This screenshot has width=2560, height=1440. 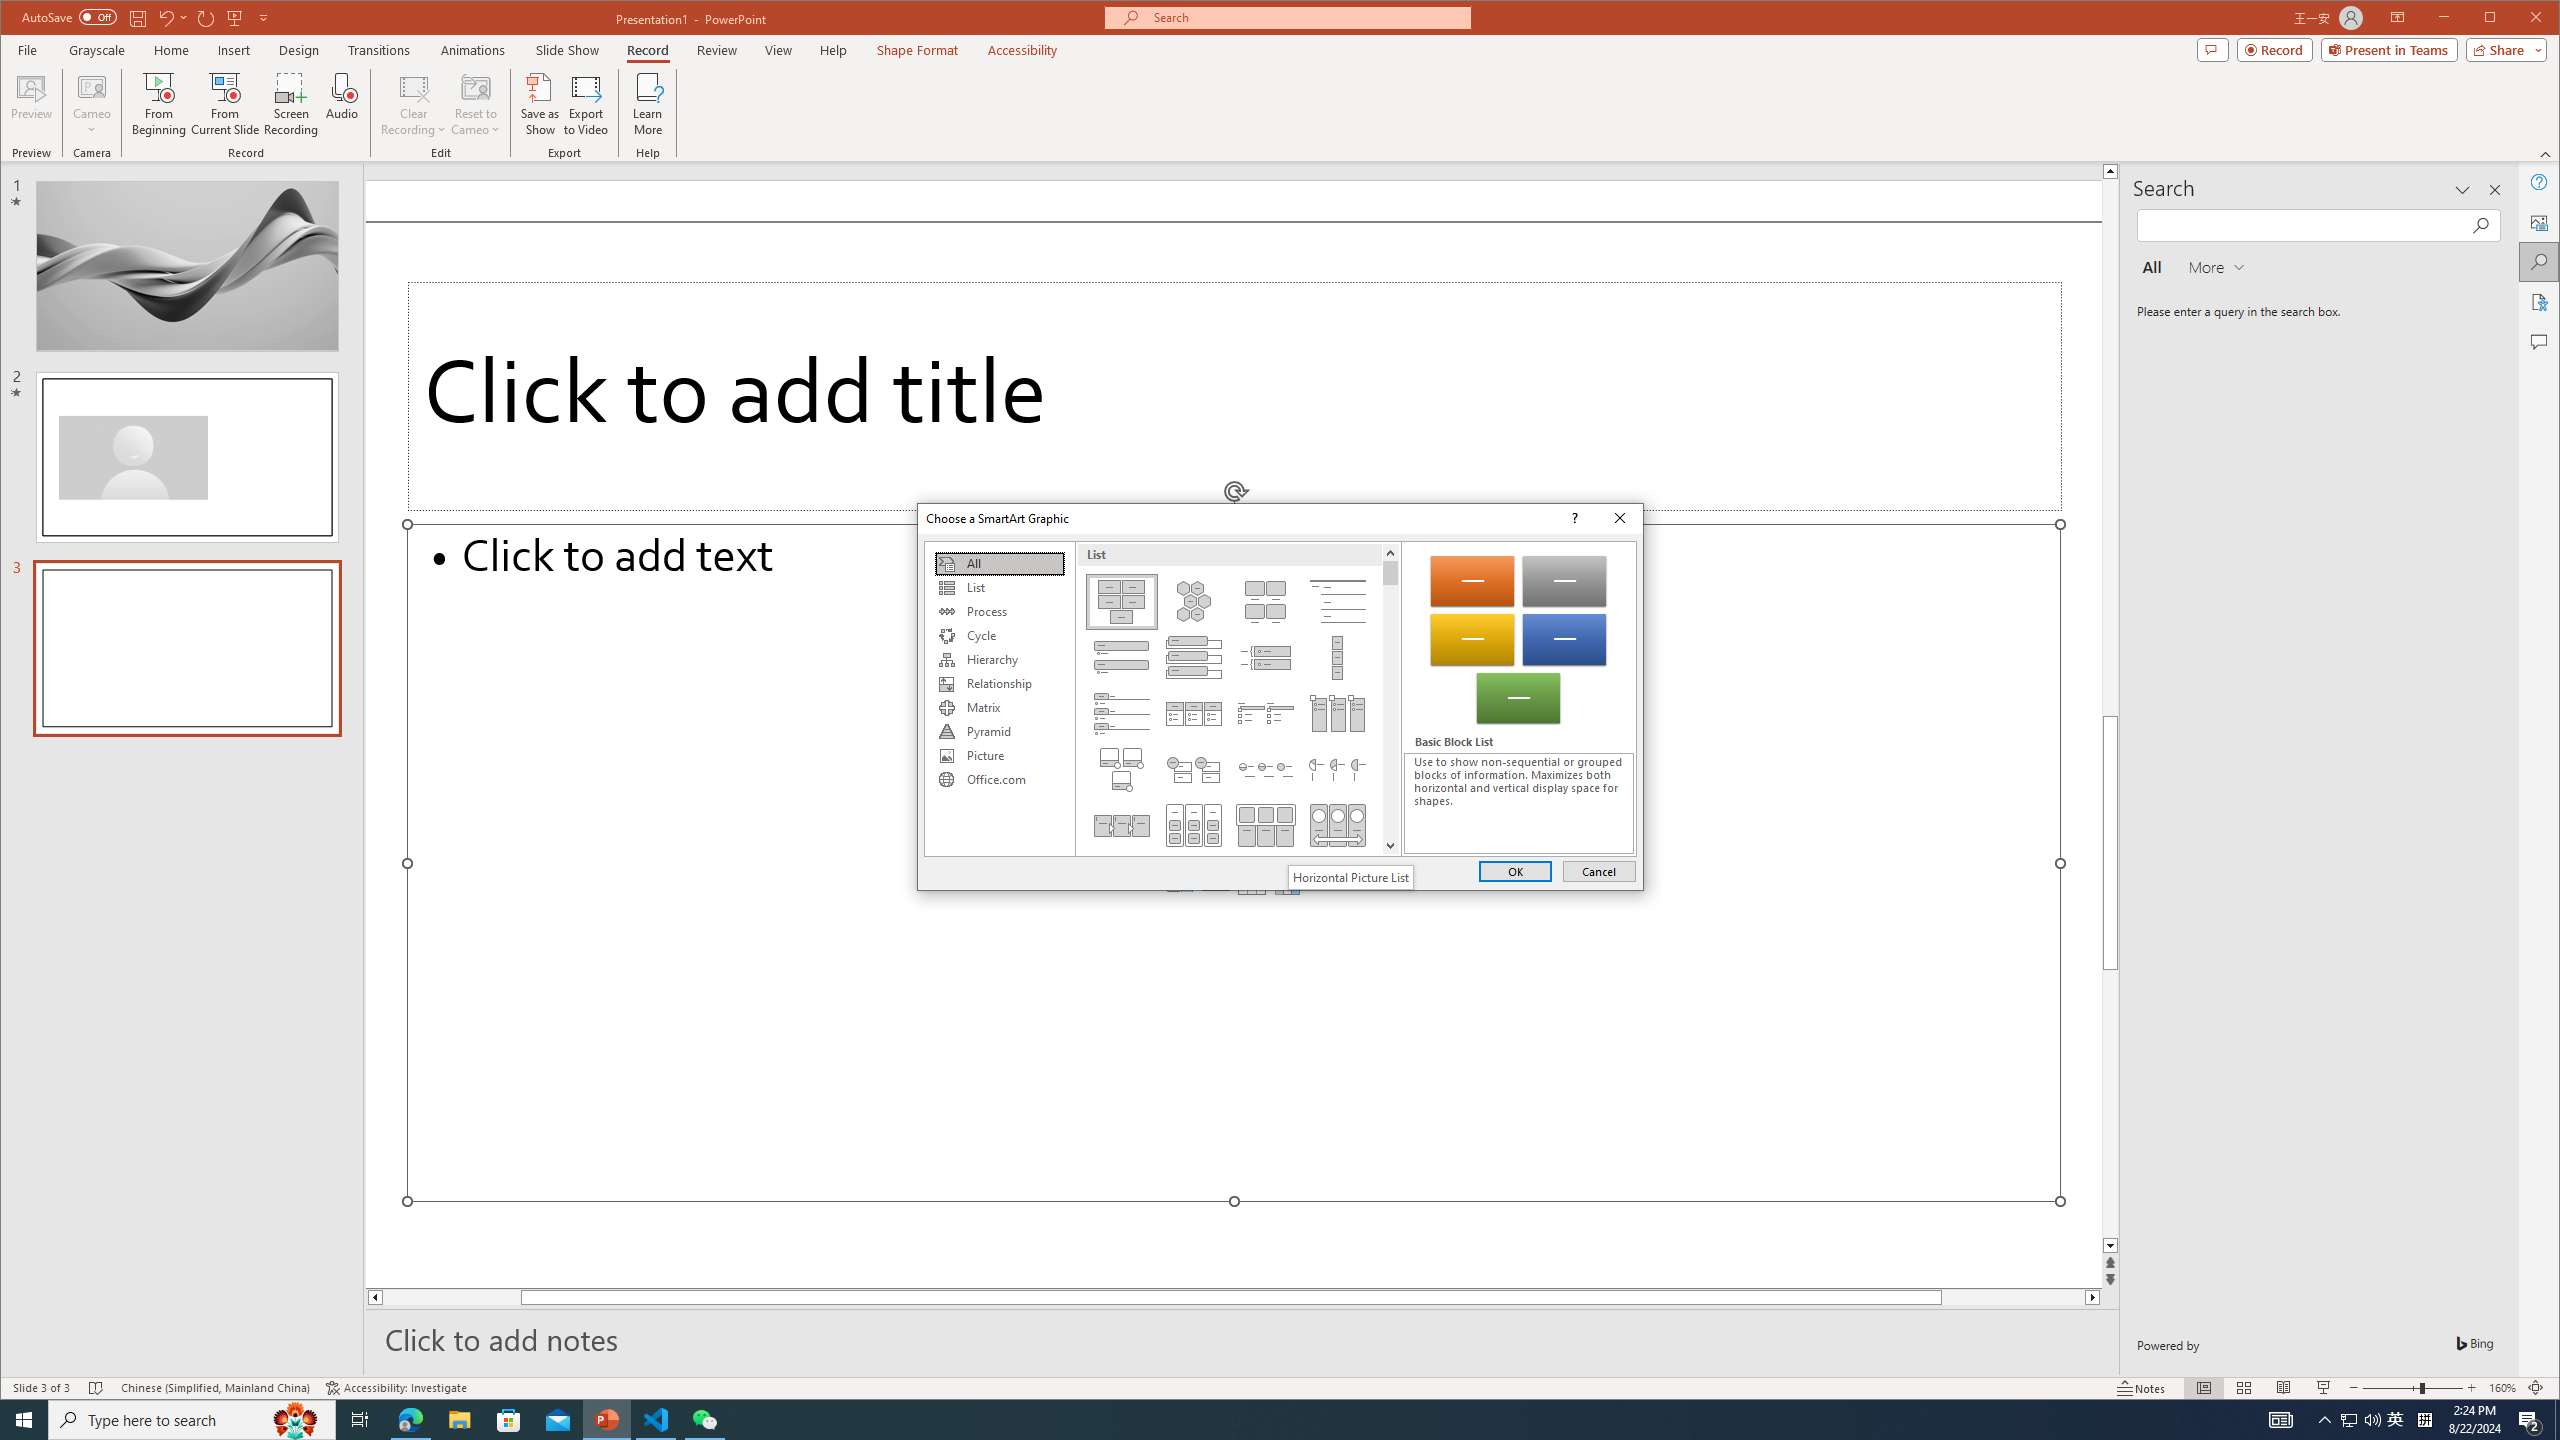 I want to click on Tab List, so click(x=1121, y=713).